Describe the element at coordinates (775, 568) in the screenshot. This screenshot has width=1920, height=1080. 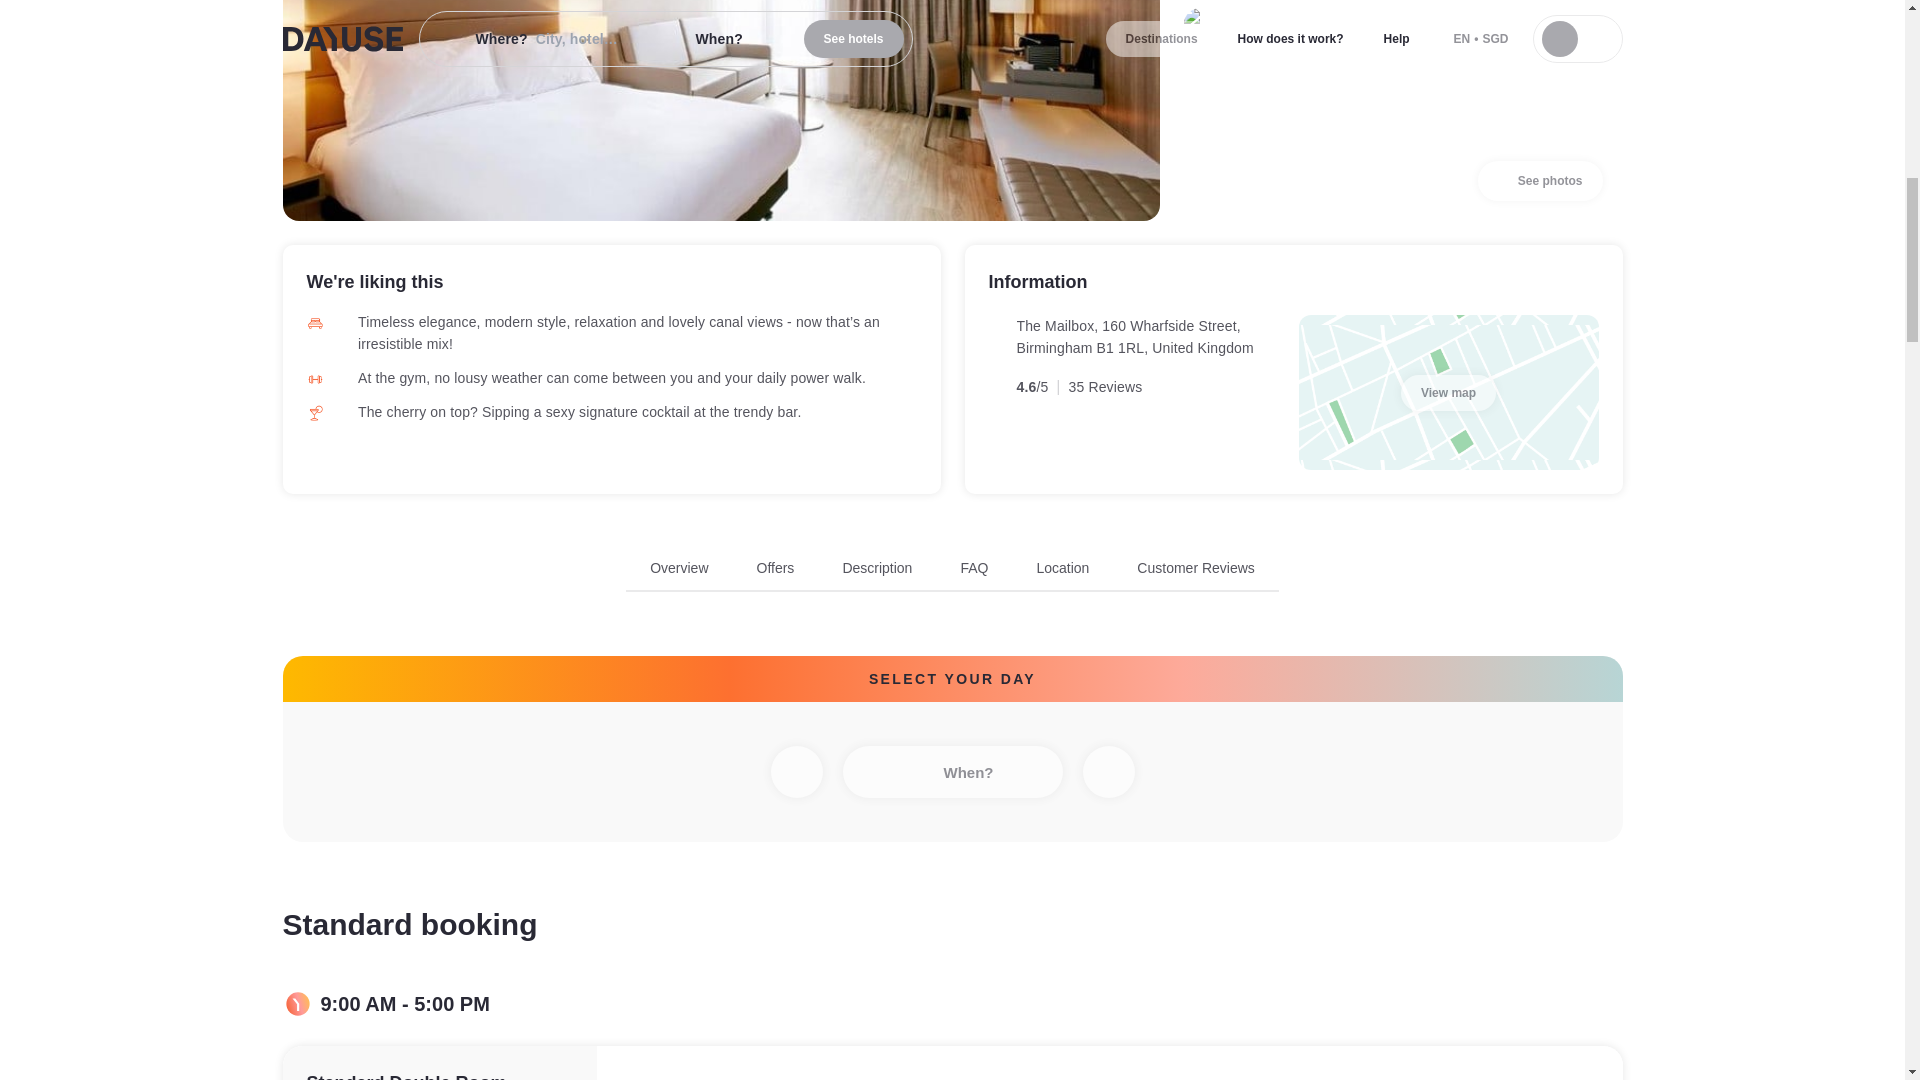
I see `Offers` at that location.